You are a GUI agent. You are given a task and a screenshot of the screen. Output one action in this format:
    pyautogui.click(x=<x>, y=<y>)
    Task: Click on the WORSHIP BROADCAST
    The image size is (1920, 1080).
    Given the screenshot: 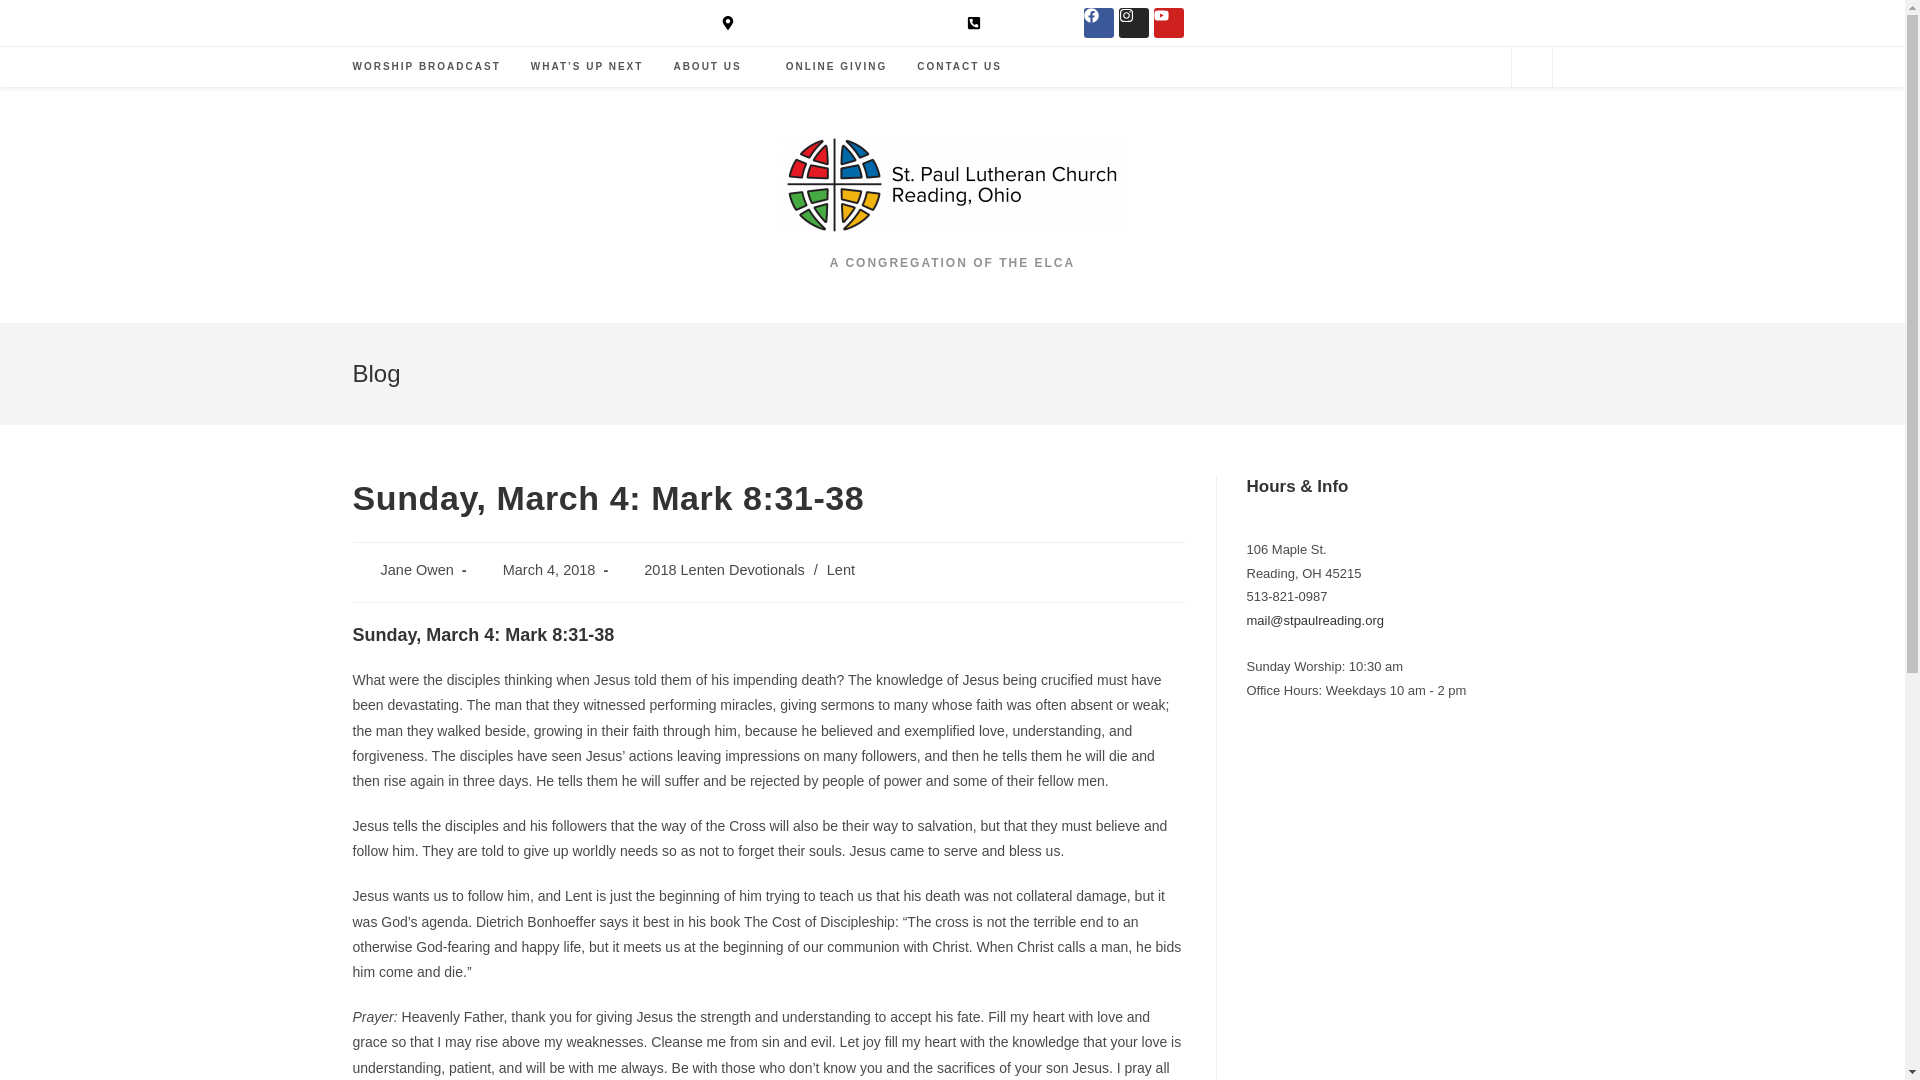 What is the action you would take?
    pyautogui.click(x=426, y=67)
    